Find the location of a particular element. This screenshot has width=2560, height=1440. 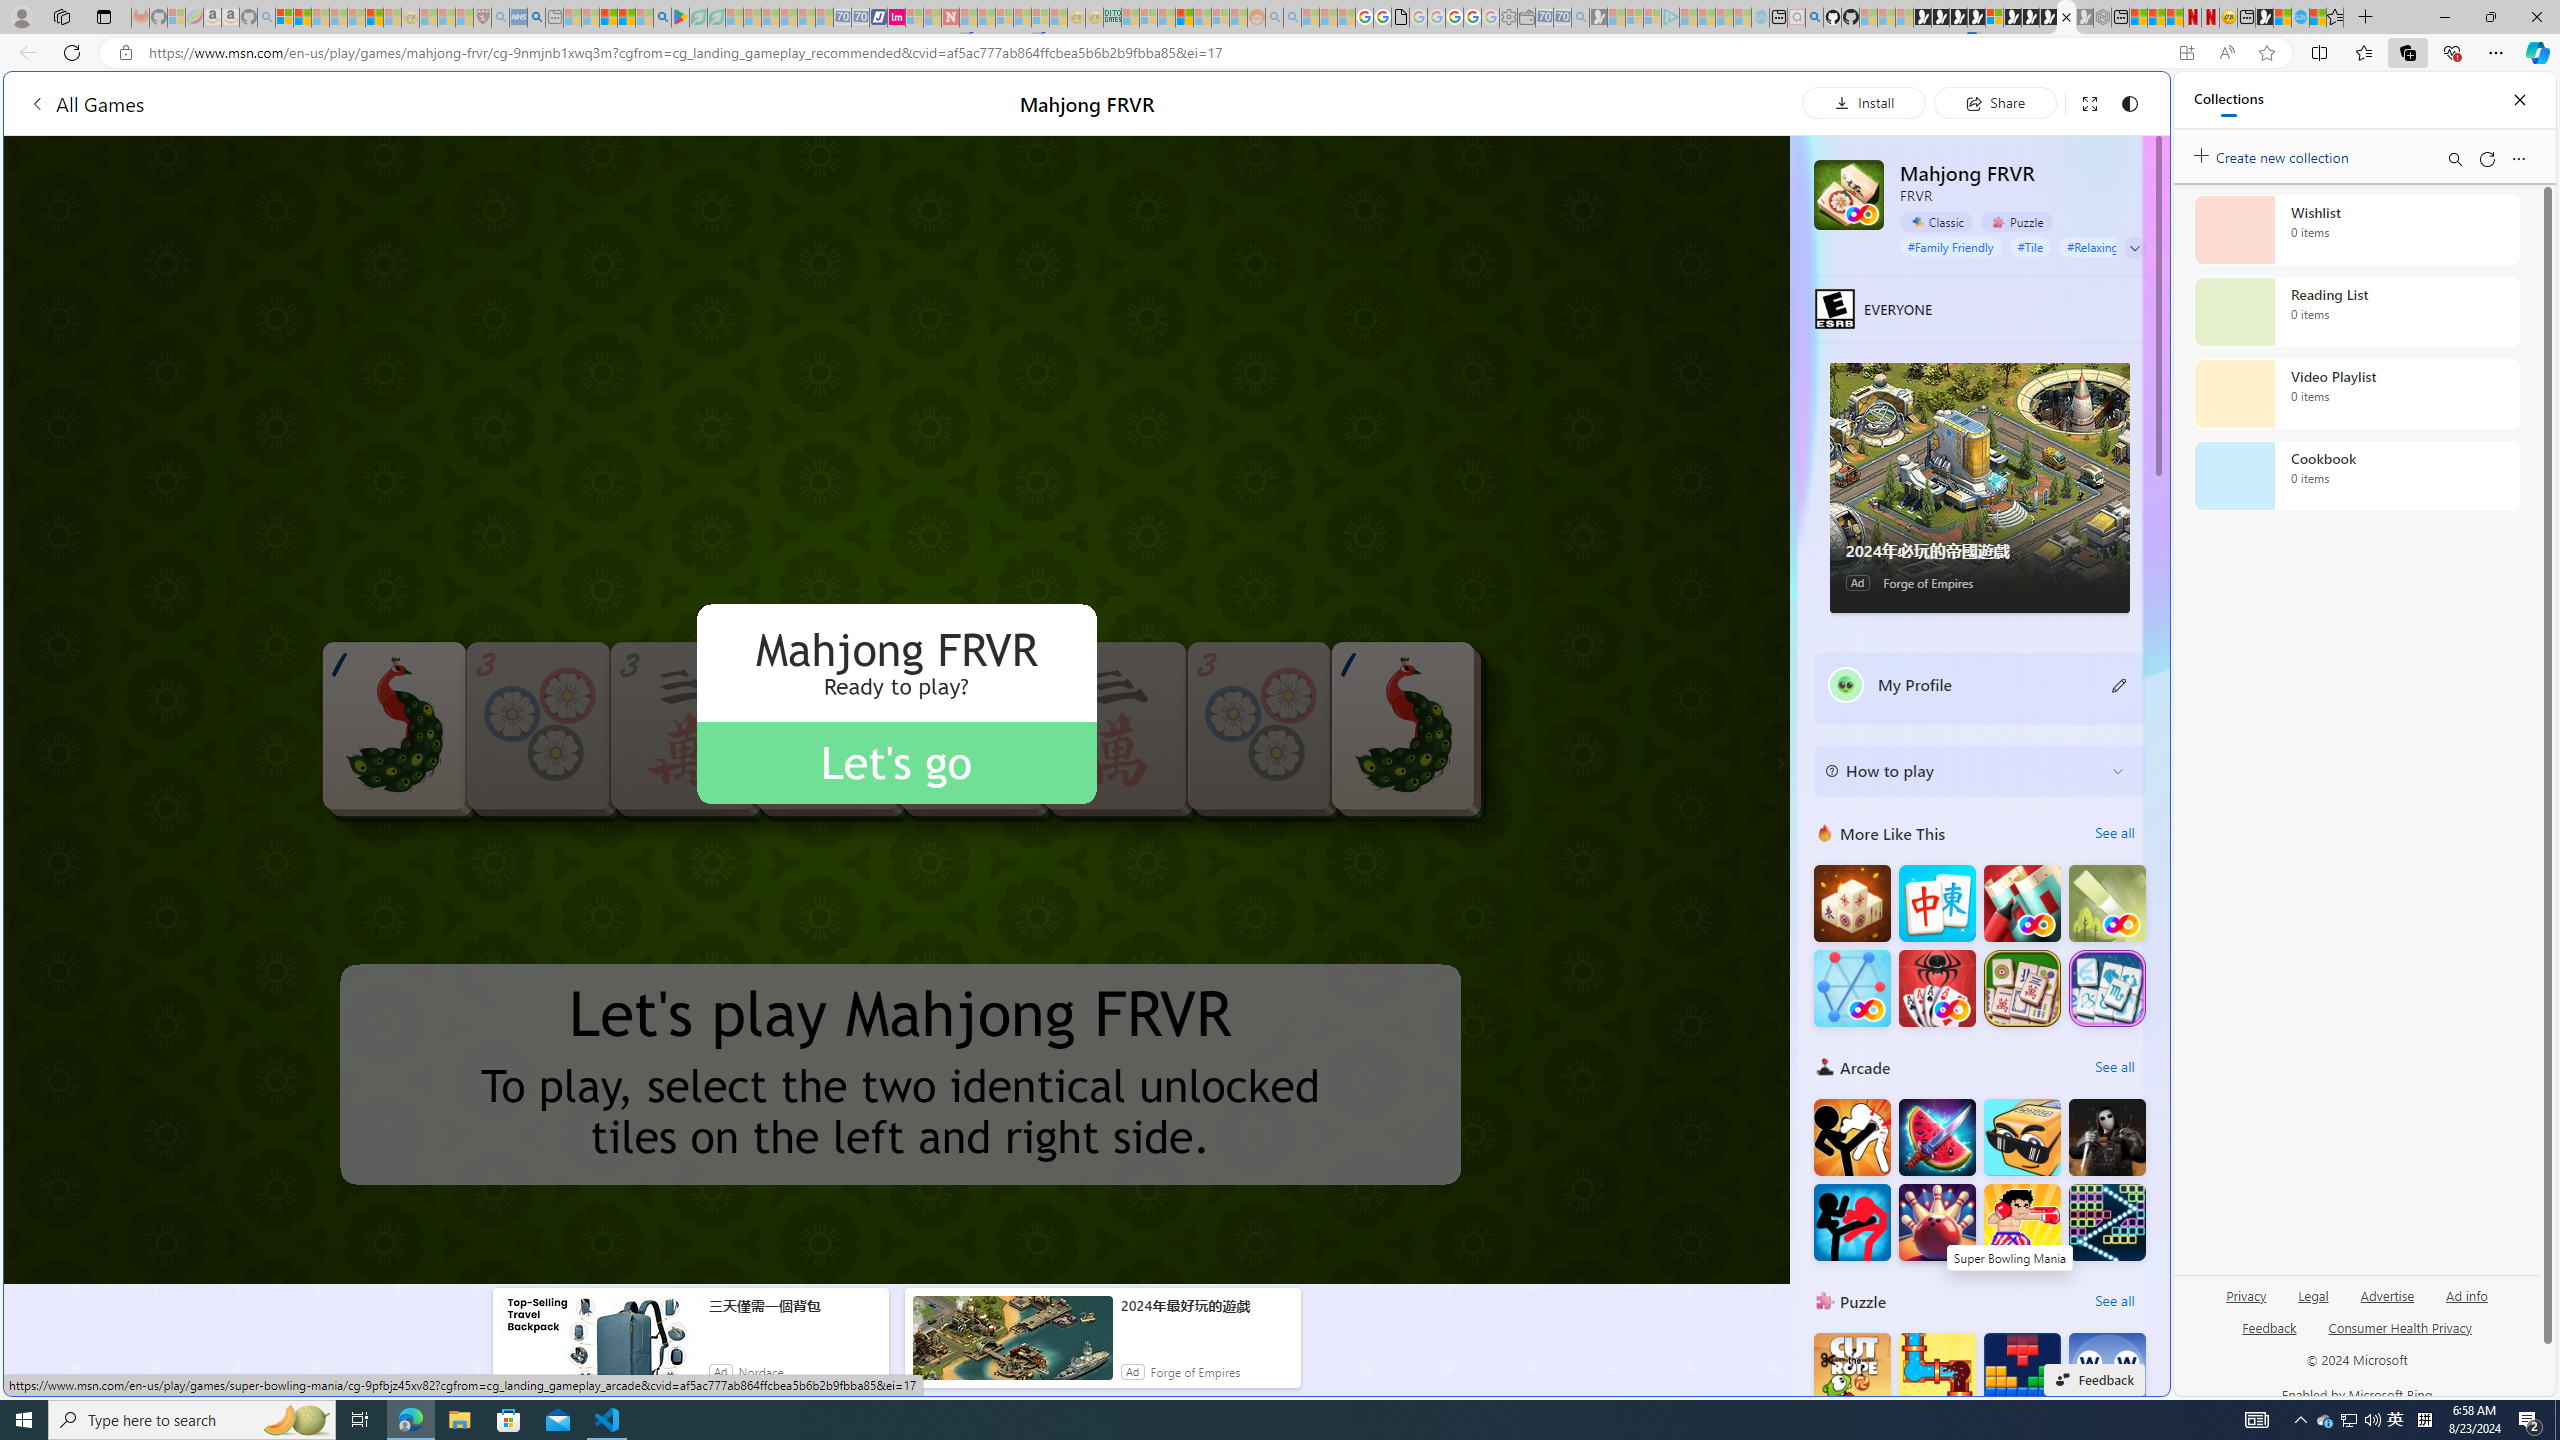

Bluey: Let's Play! - Apps on Google Play is located at coordinates (680, 17).